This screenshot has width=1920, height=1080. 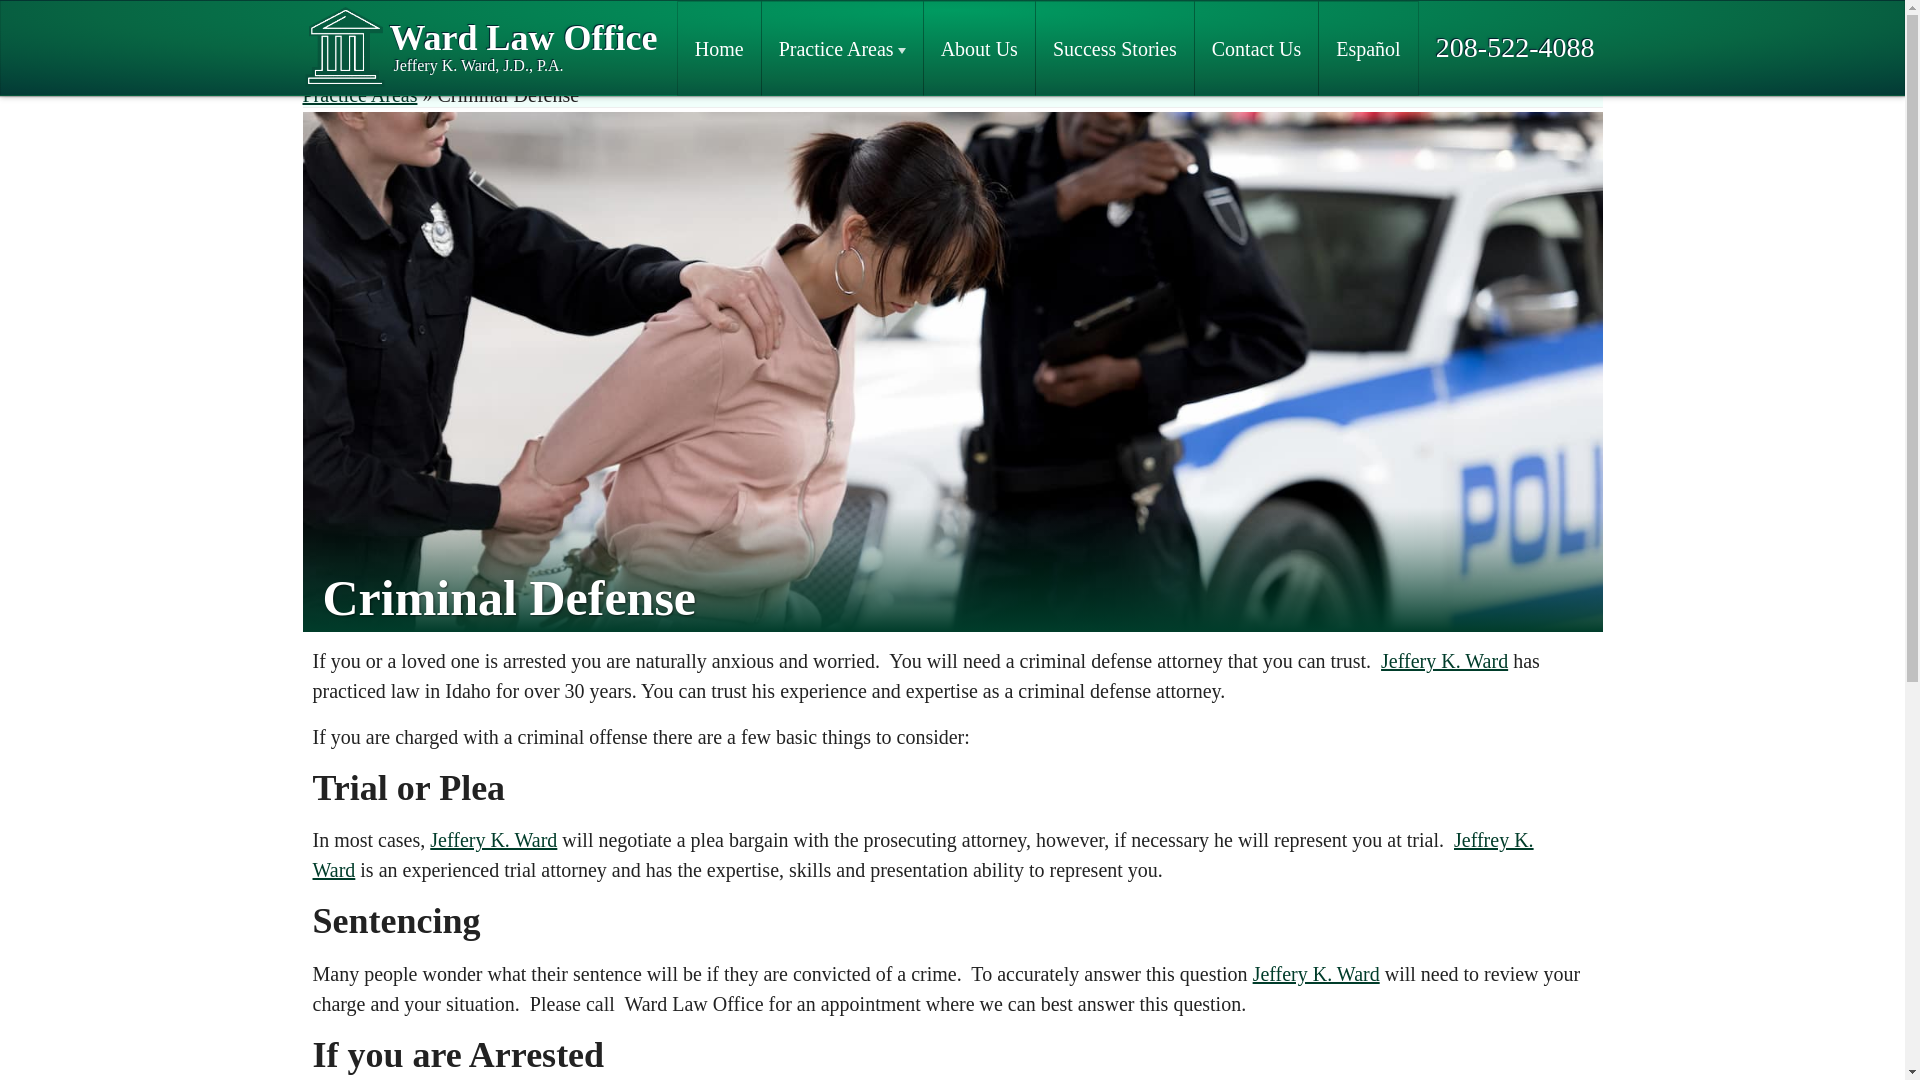 What do you see at coordinates (842, 302) in the screenshot?
I see `Contact Us` at bounding box center [842, 302].